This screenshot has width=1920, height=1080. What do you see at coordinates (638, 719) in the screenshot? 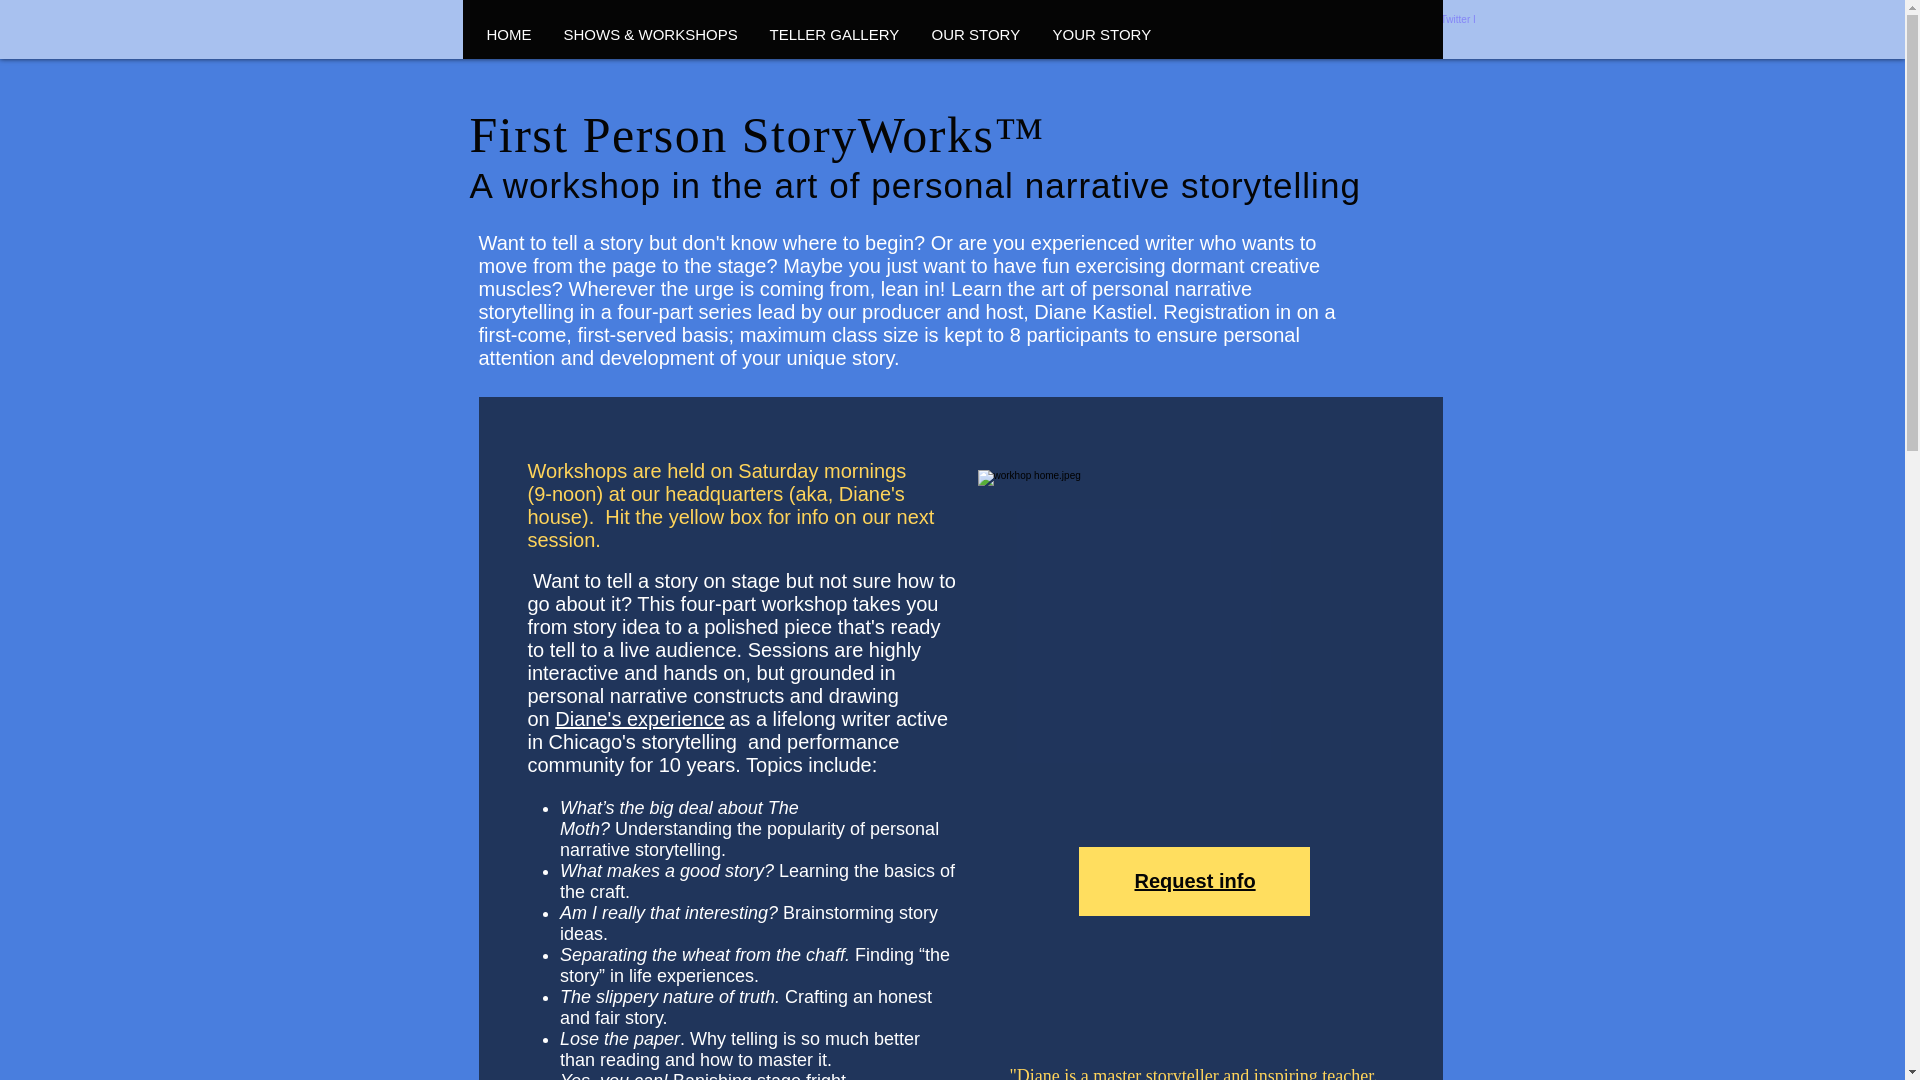
I see `Diane's experience` at bounding box center [638, 719].